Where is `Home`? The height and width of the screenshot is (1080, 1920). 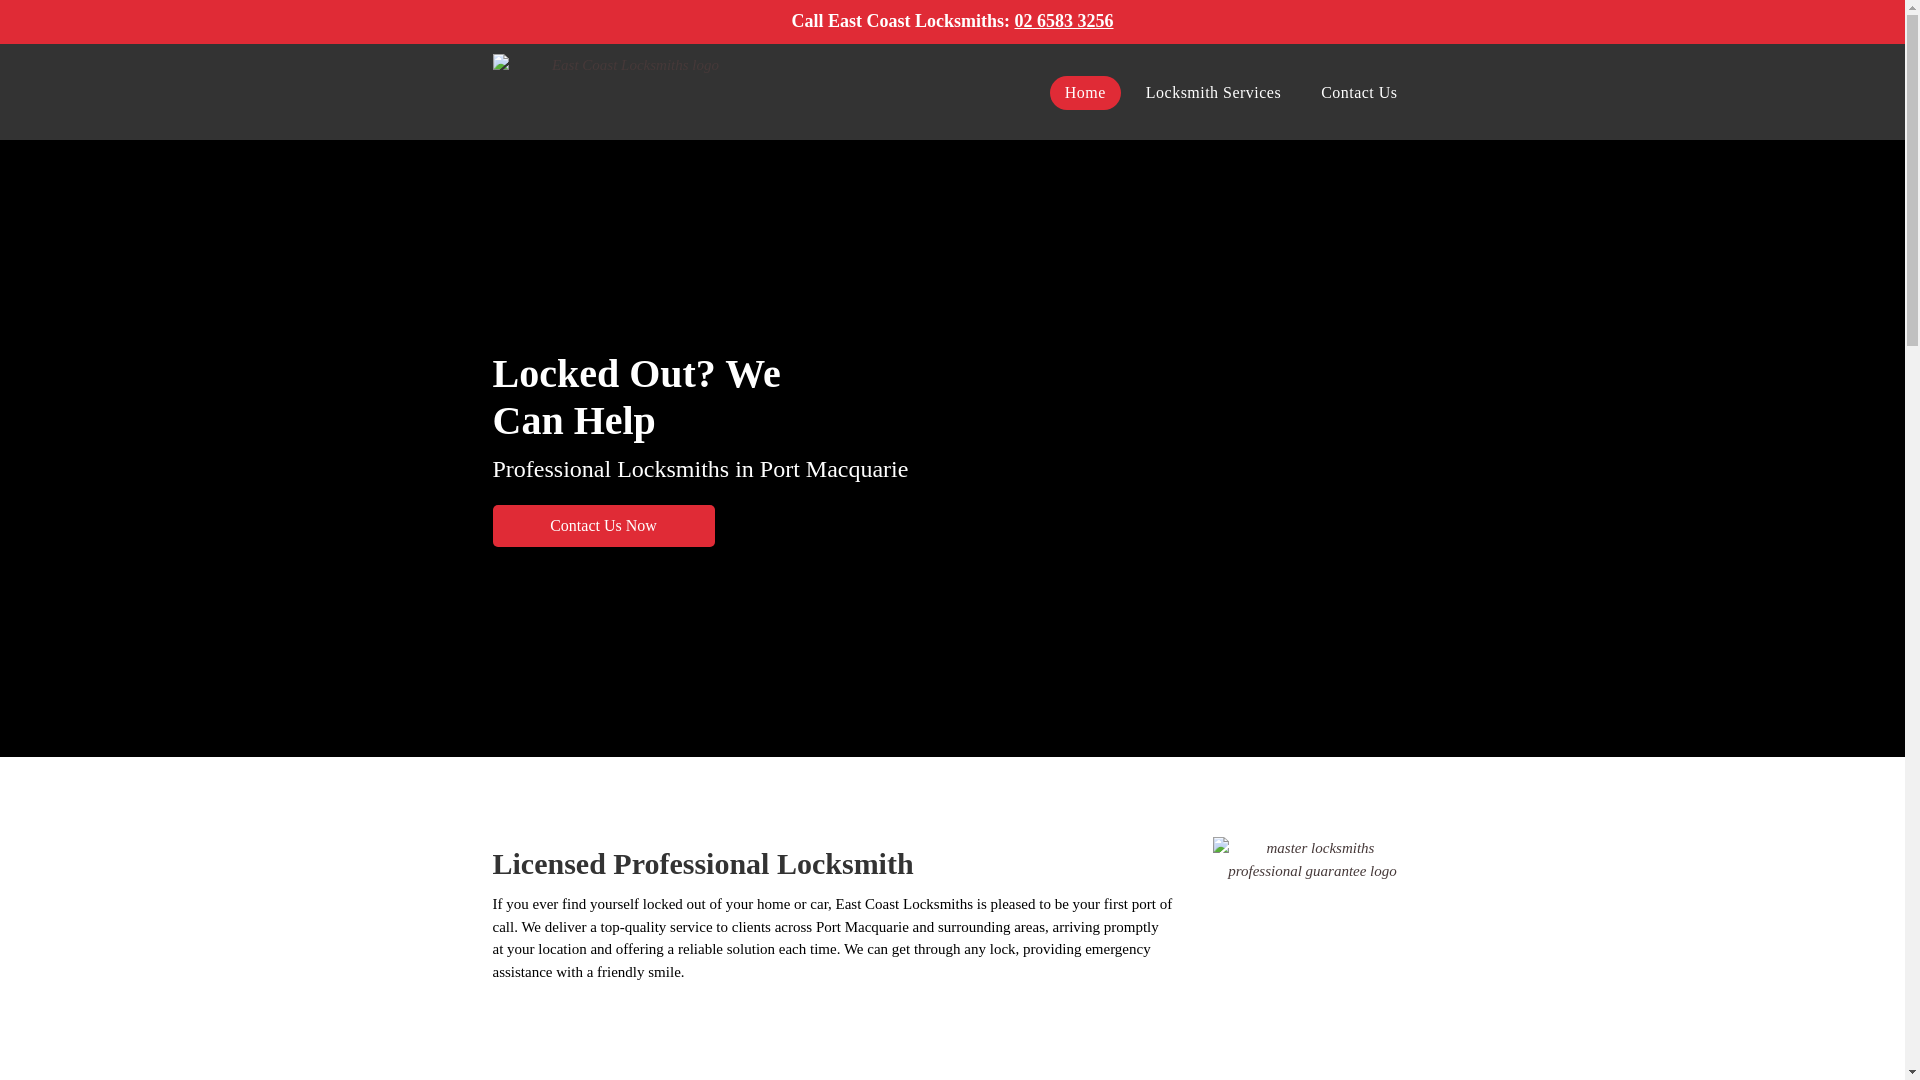 Home is located at coordinates (1086, 93).